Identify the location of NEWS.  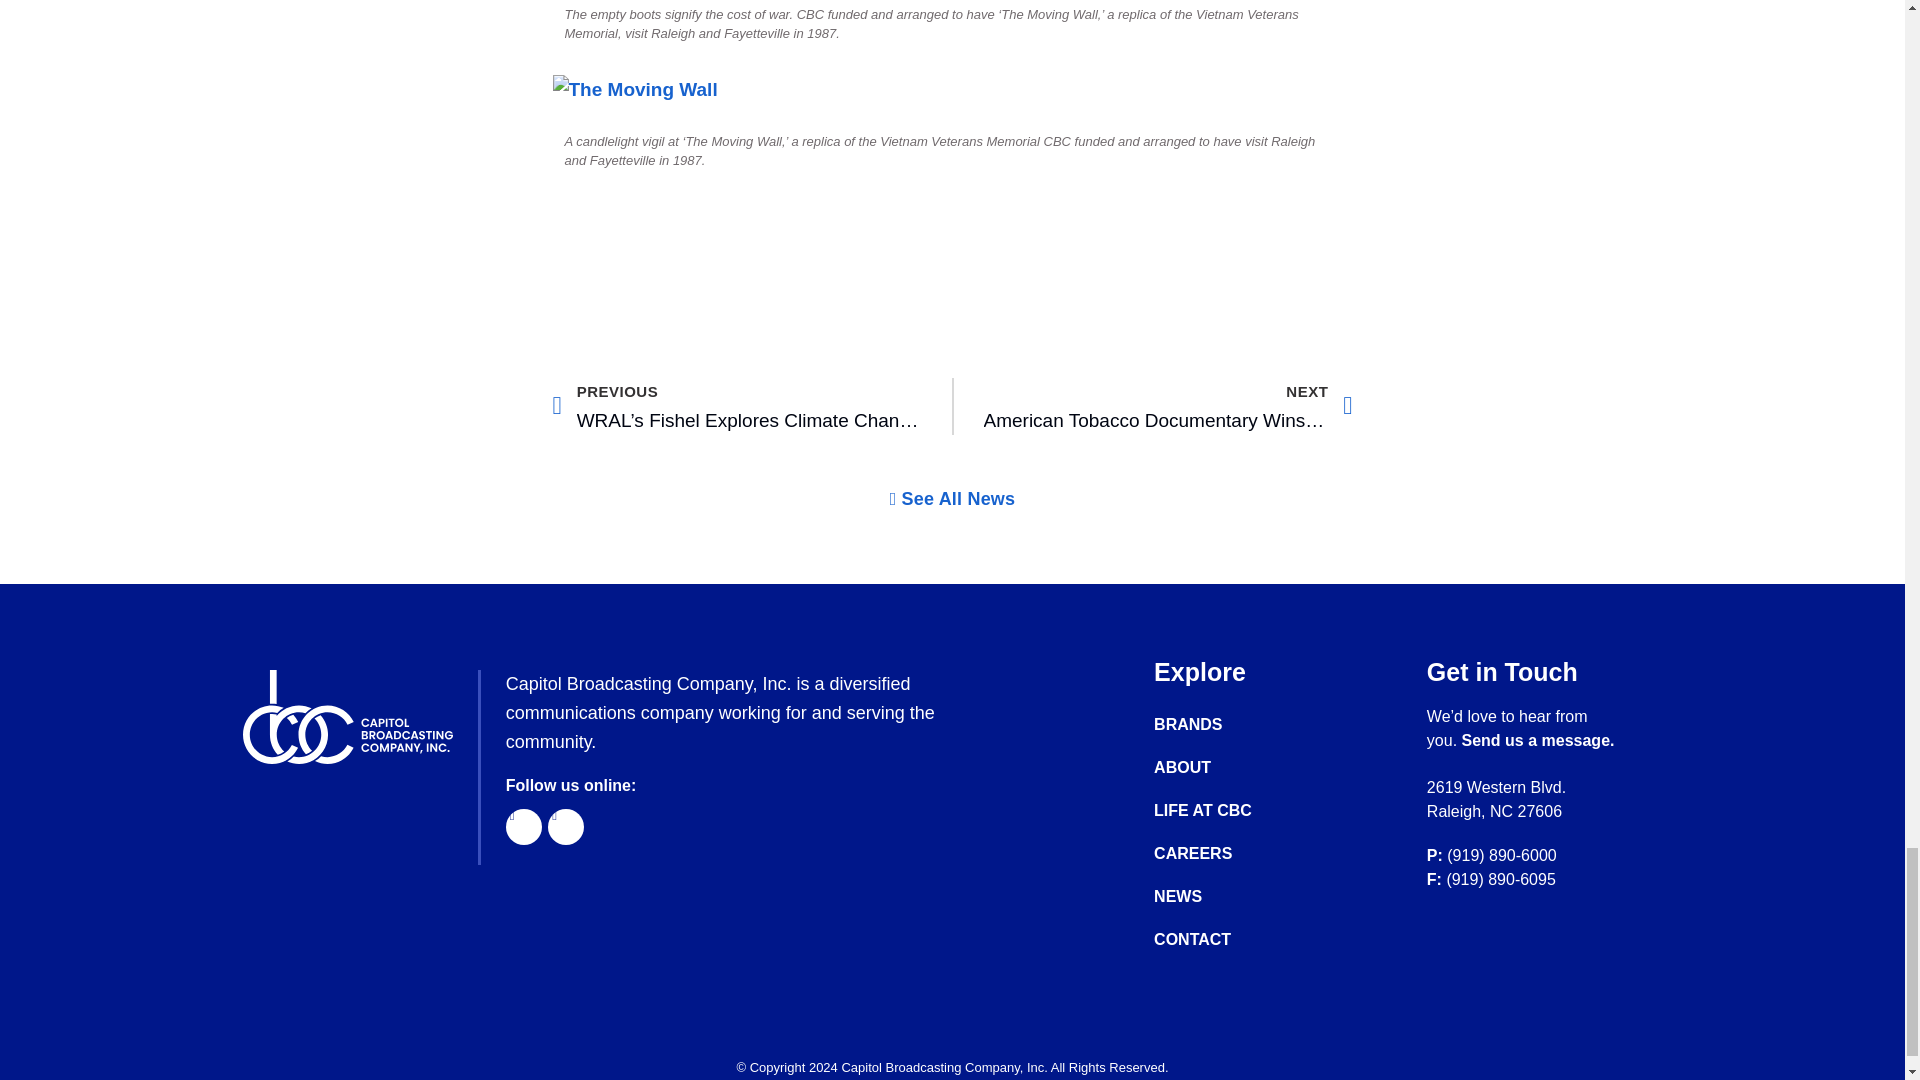
(1222, 896).